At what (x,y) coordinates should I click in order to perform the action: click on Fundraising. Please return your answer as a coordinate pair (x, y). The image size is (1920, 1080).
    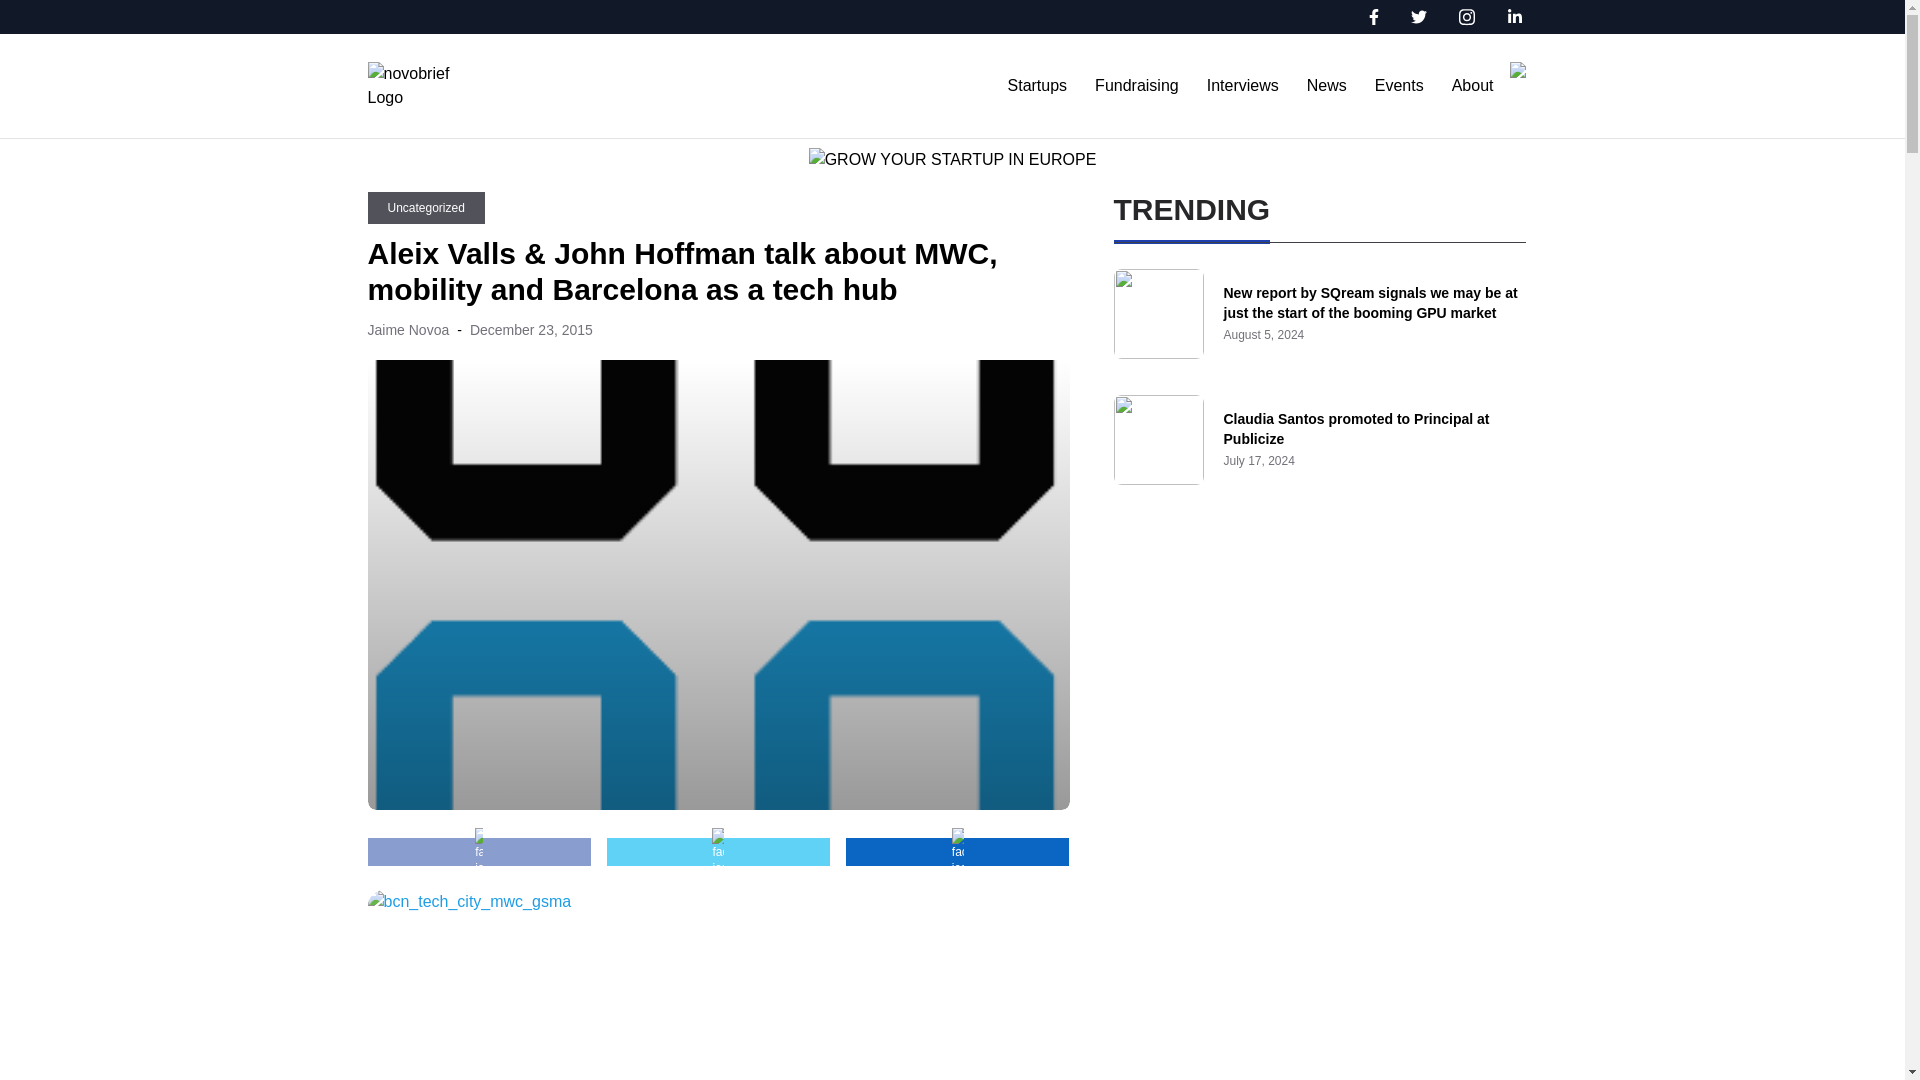
    Looking at the image, I should click on (1136, 85).